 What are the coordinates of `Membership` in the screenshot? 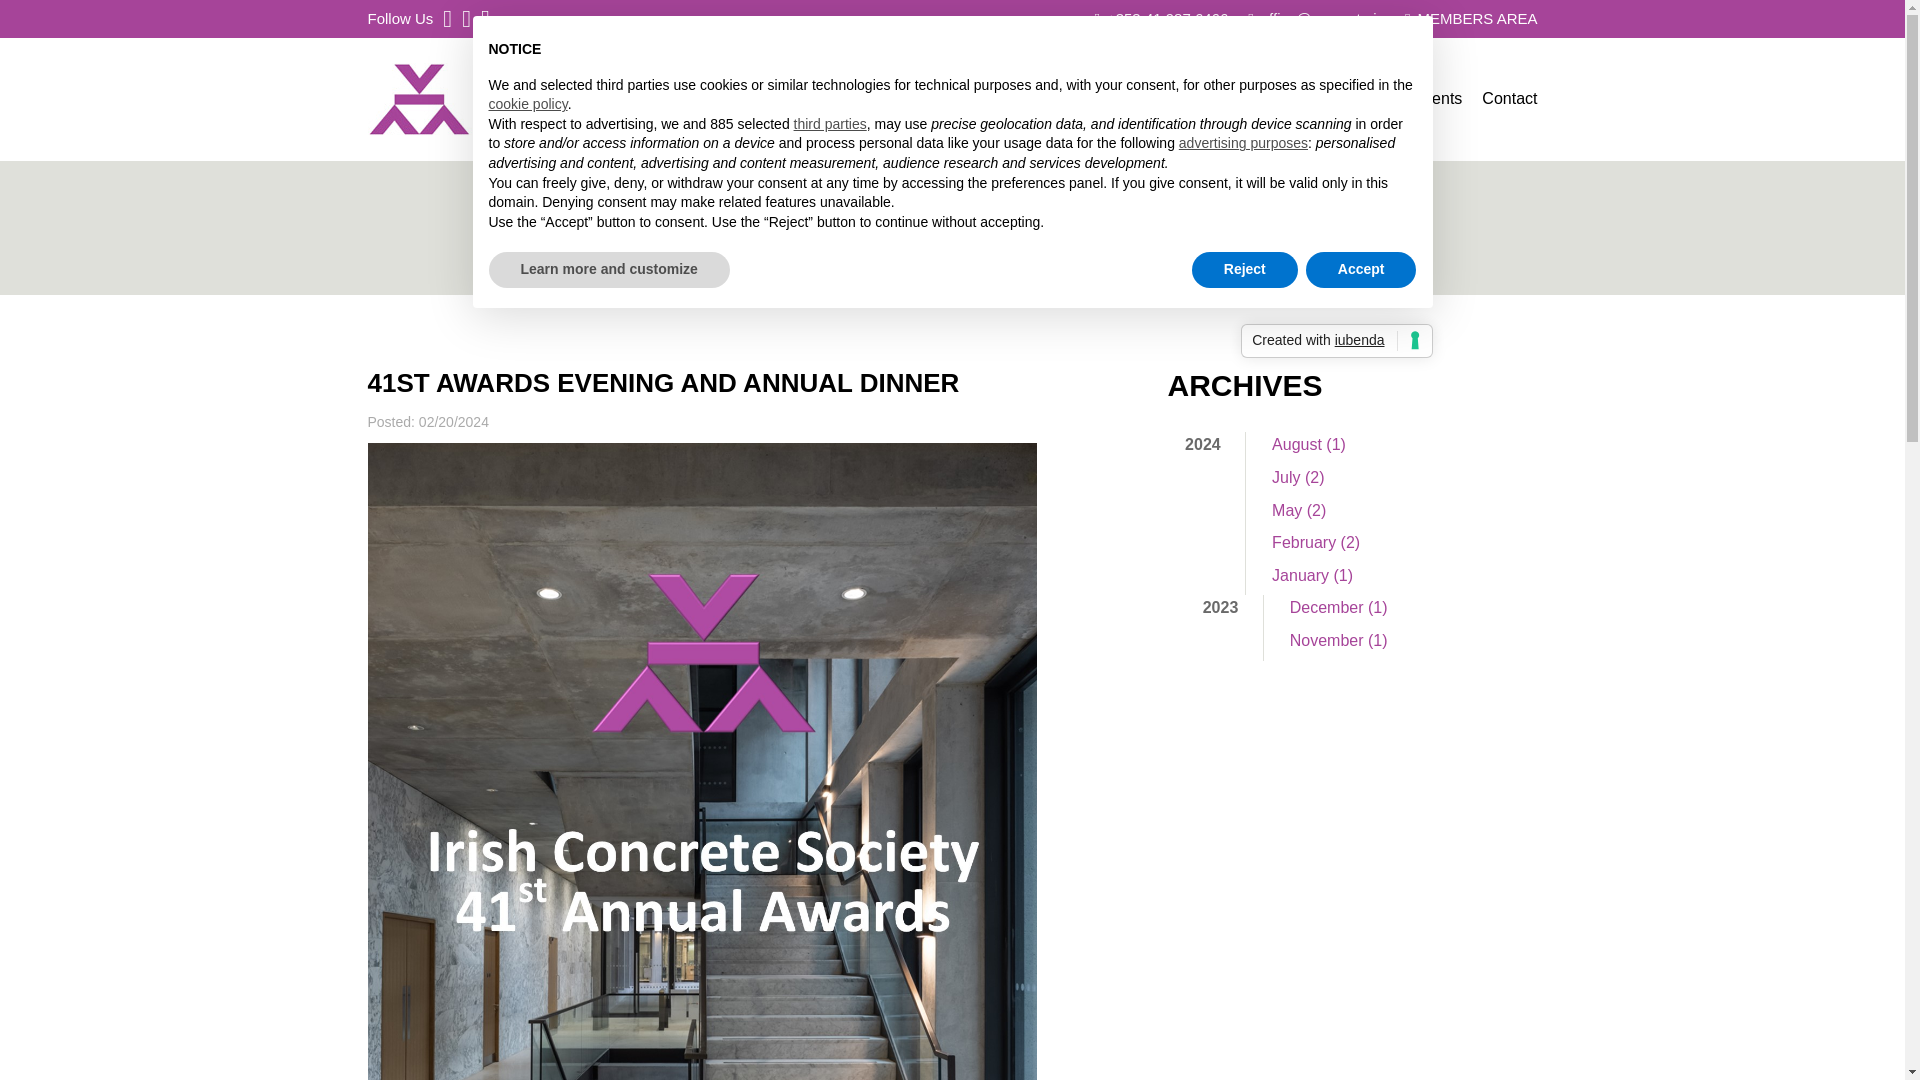 It's located at (984, 143).